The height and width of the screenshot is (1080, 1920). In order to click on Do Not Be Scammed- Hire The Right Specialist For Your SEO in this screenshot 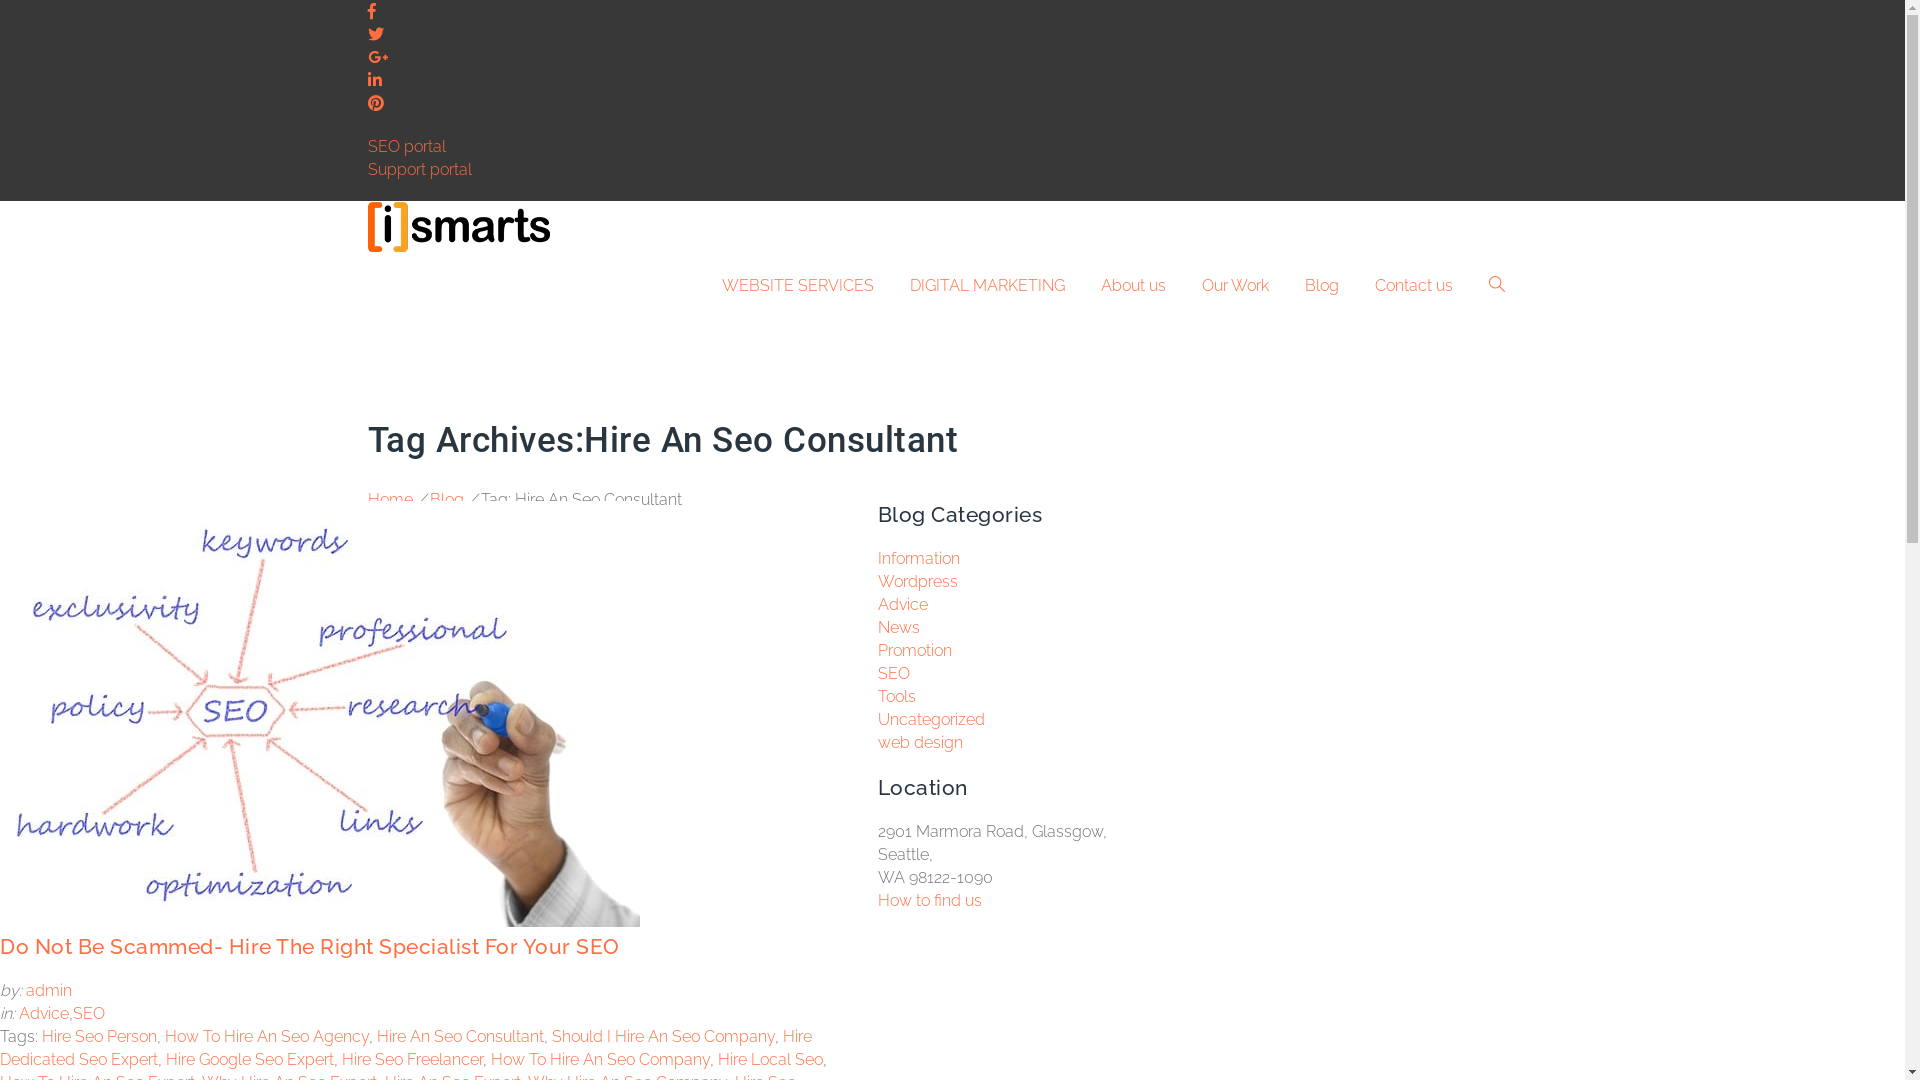, I will do `click(310, 946)`.